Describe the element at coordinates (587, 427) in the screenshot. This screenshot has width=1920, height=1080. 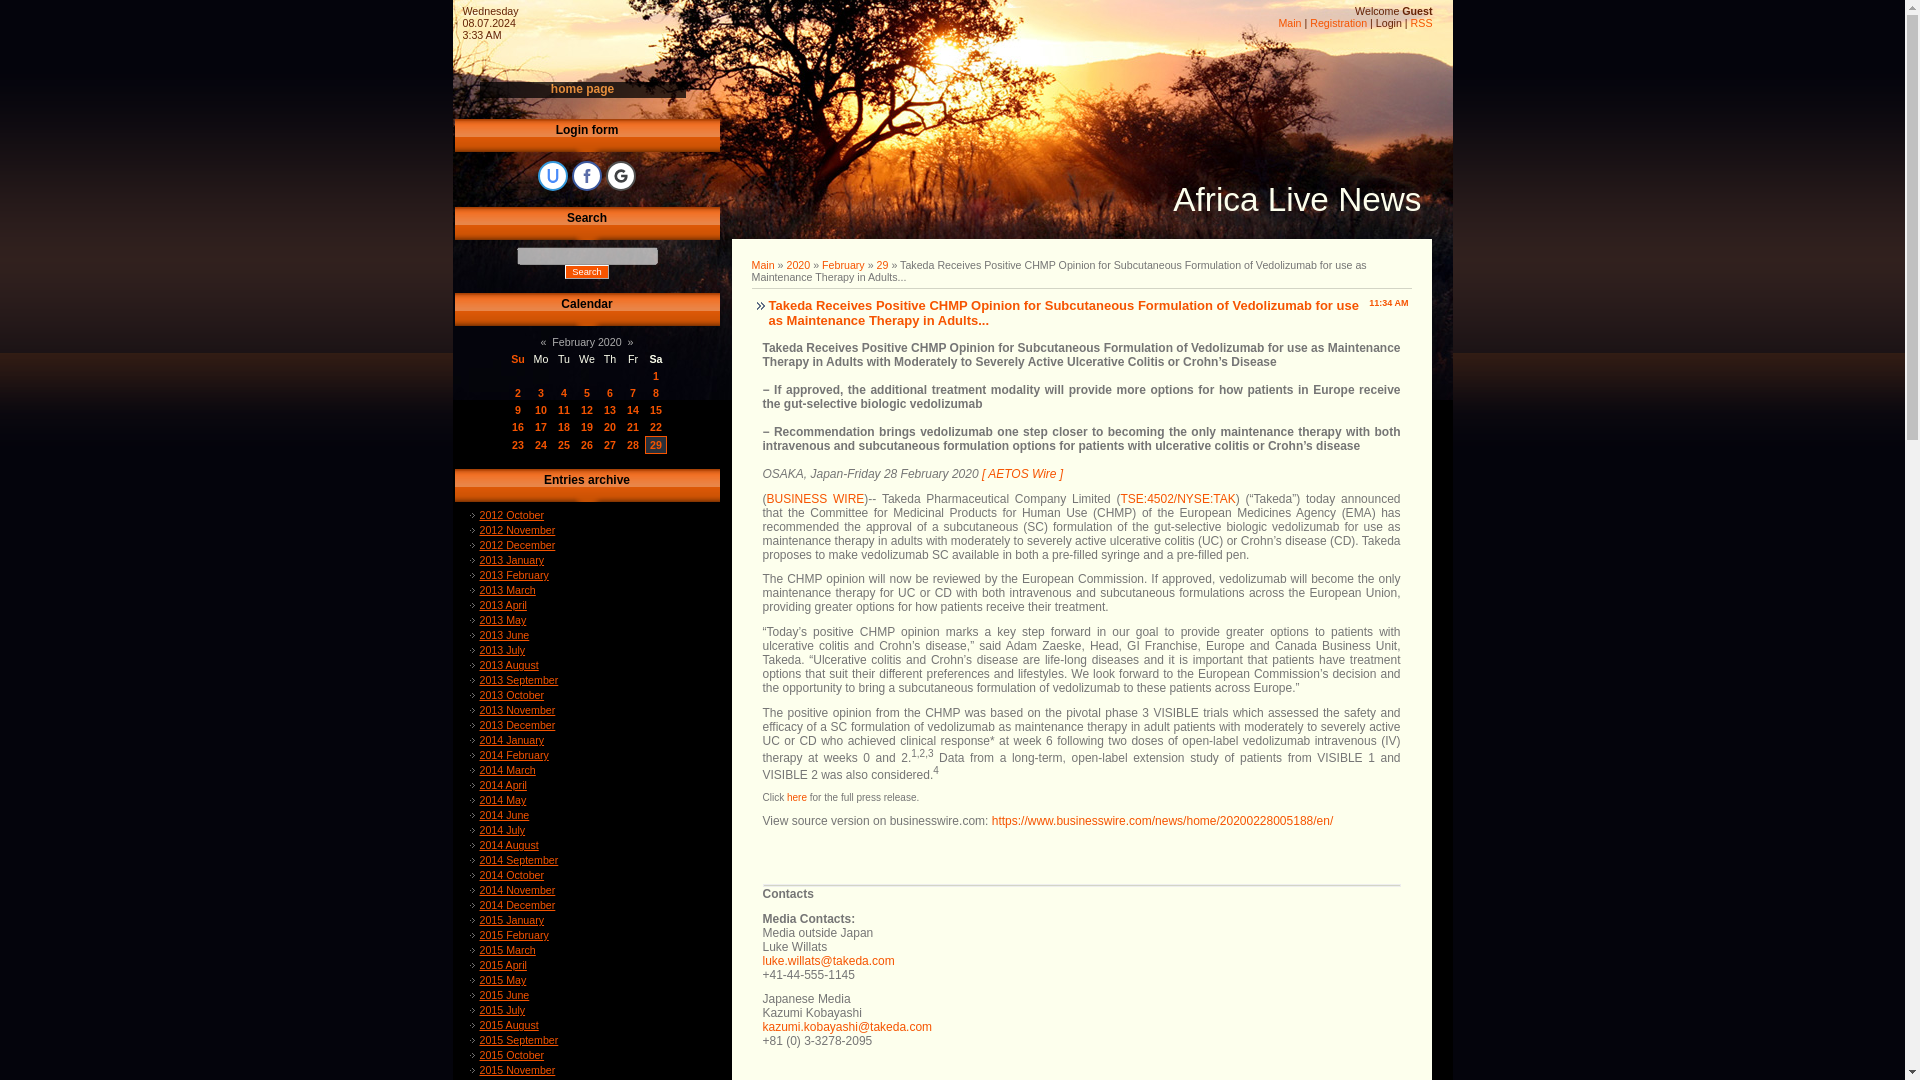
I see `19` at that location.